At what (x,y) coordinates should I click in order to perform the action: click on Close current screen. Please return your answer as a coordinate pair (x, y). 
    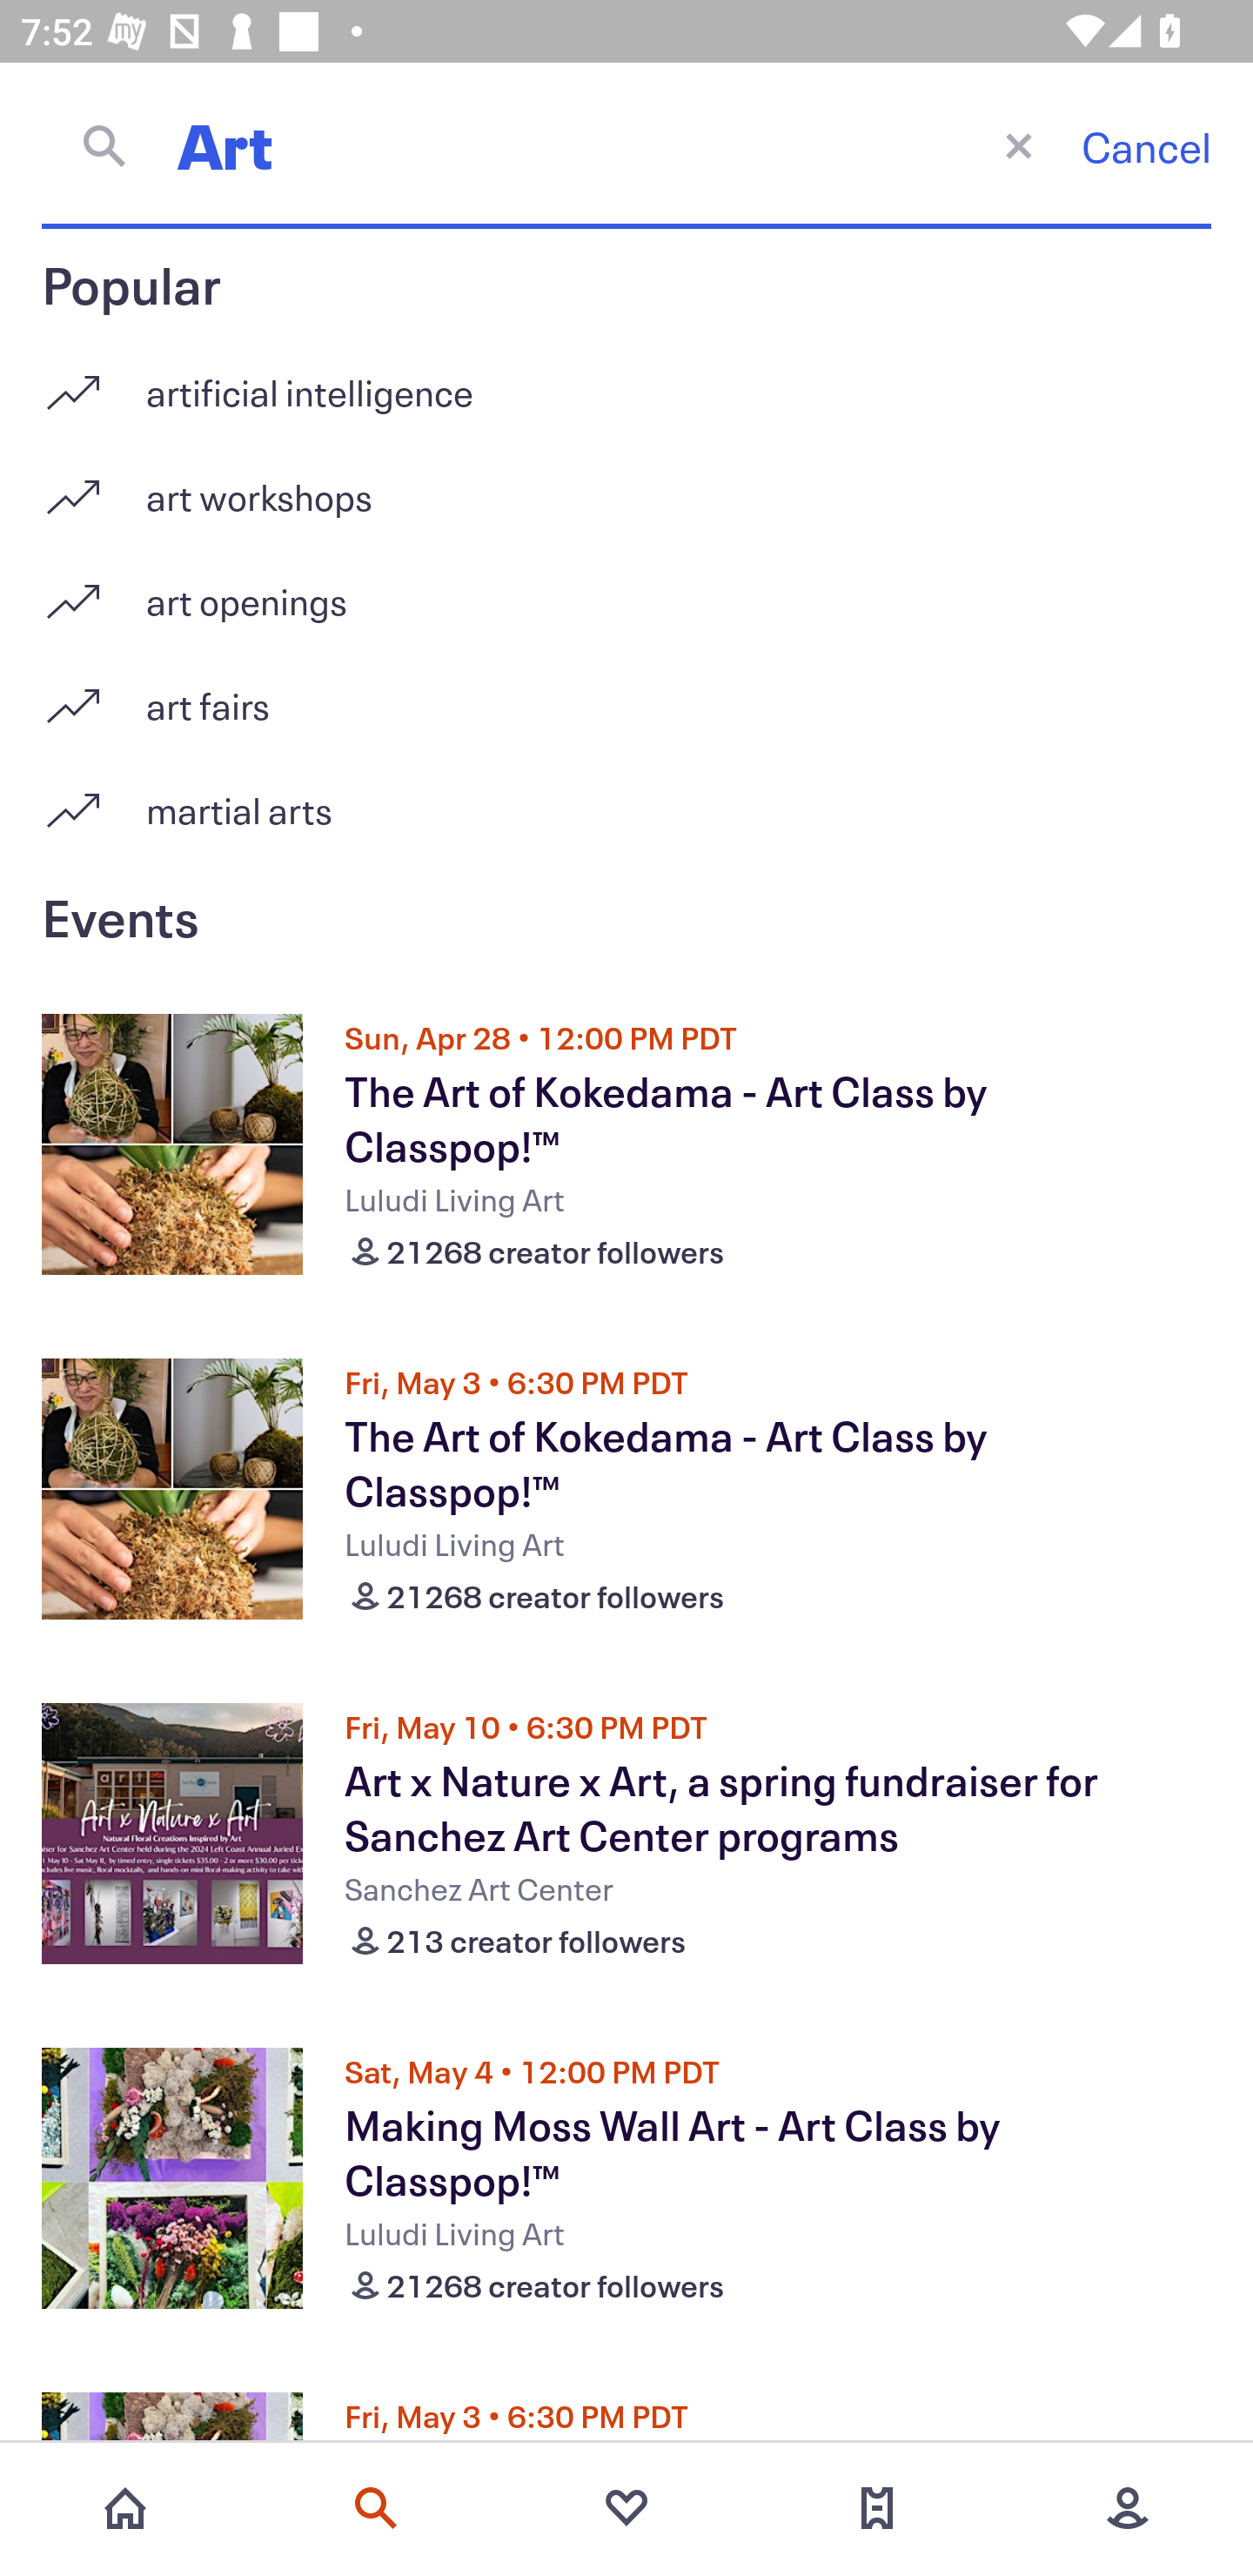
    Looking at the image, I should click on (1018, 144).